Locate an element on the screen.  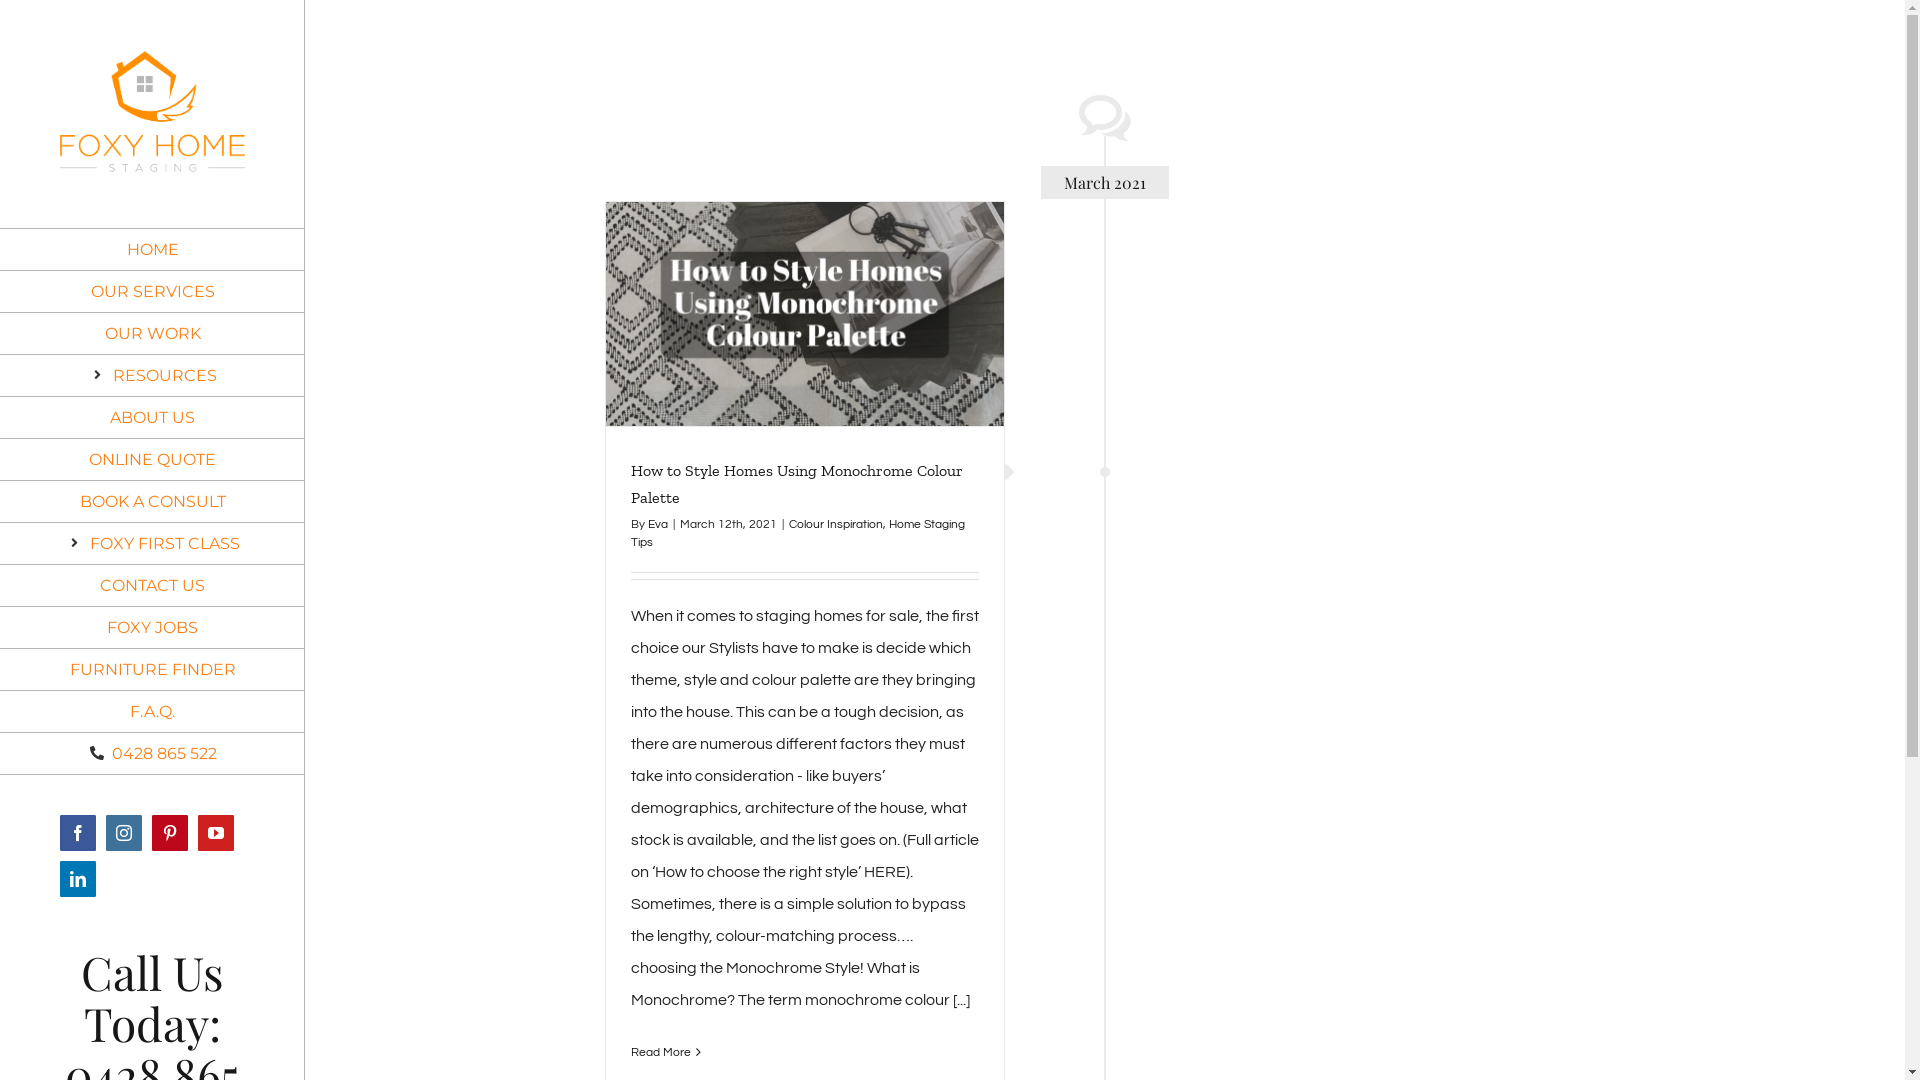
OUR SERVICES is located at coordinates (152, 292).